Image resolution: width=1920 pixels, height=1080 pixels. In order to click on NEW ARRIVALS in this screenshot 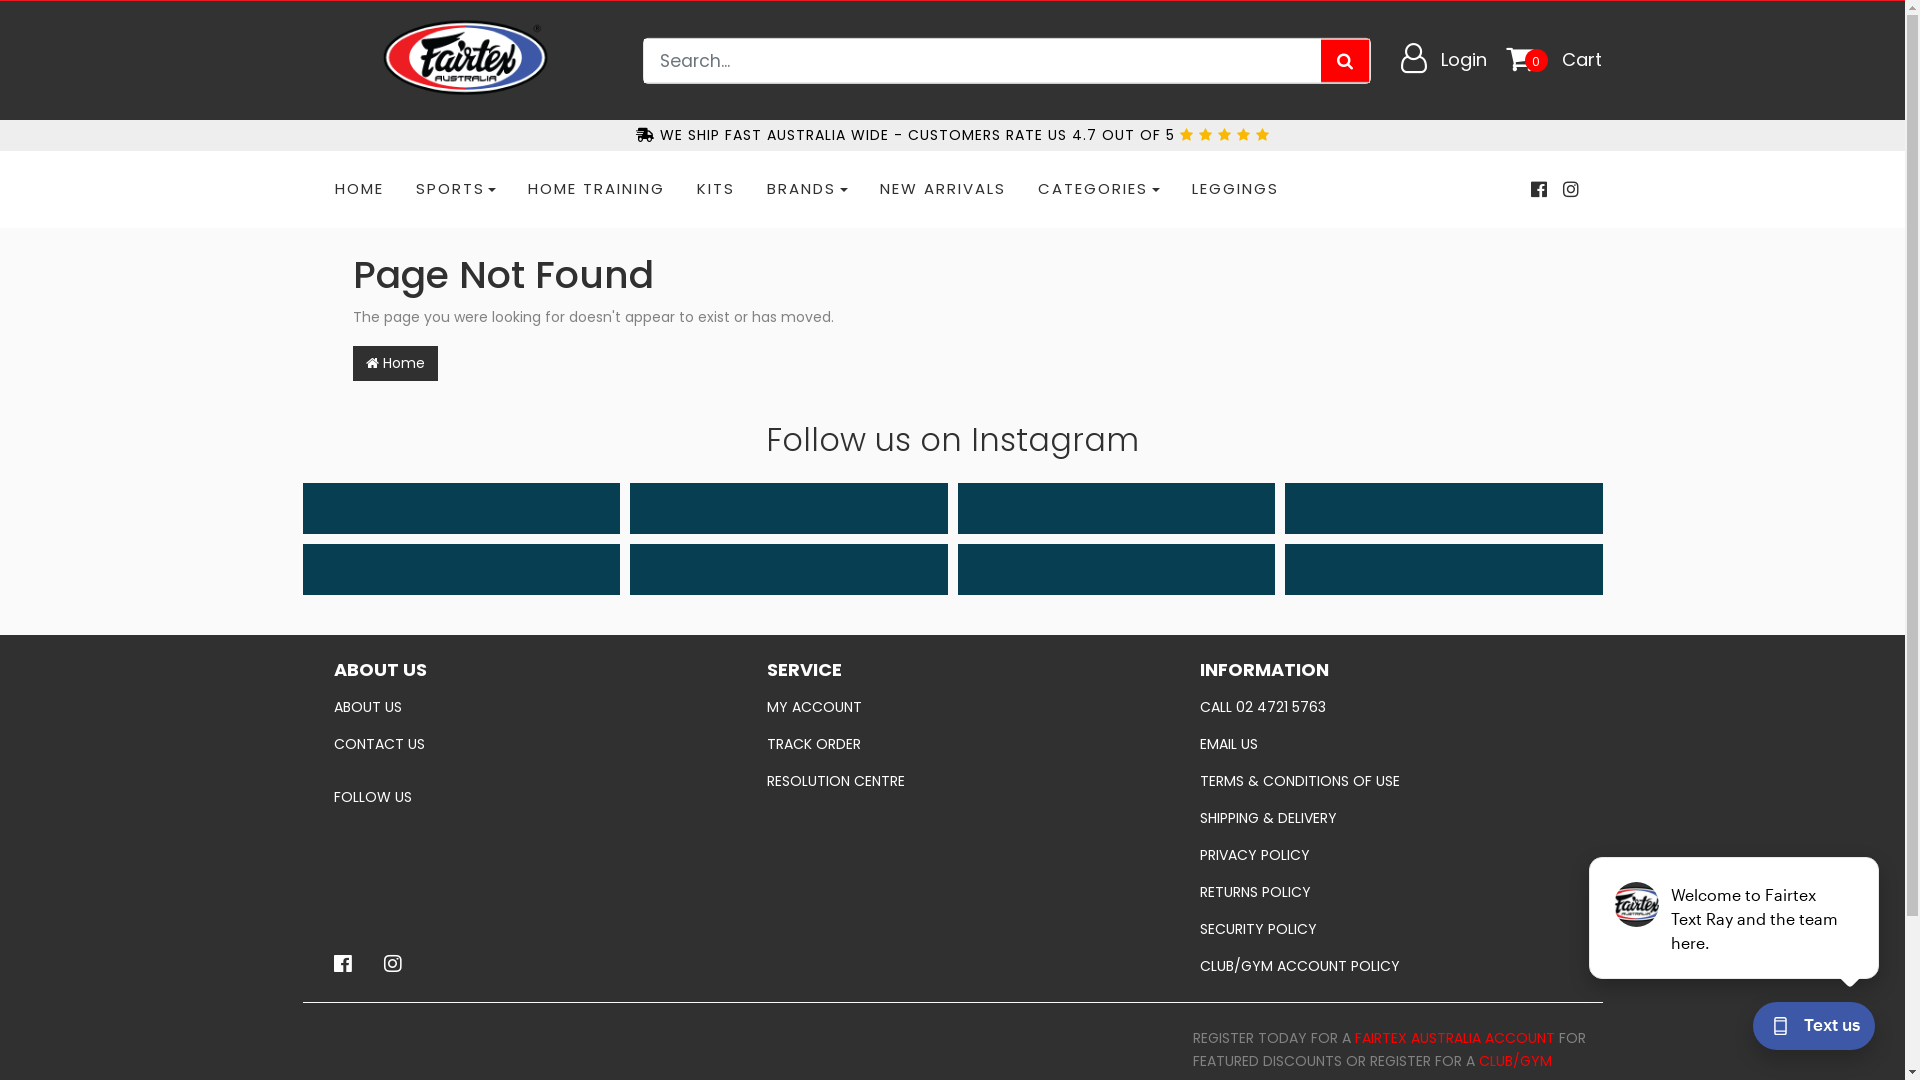, I will do `click(943, 190)`.